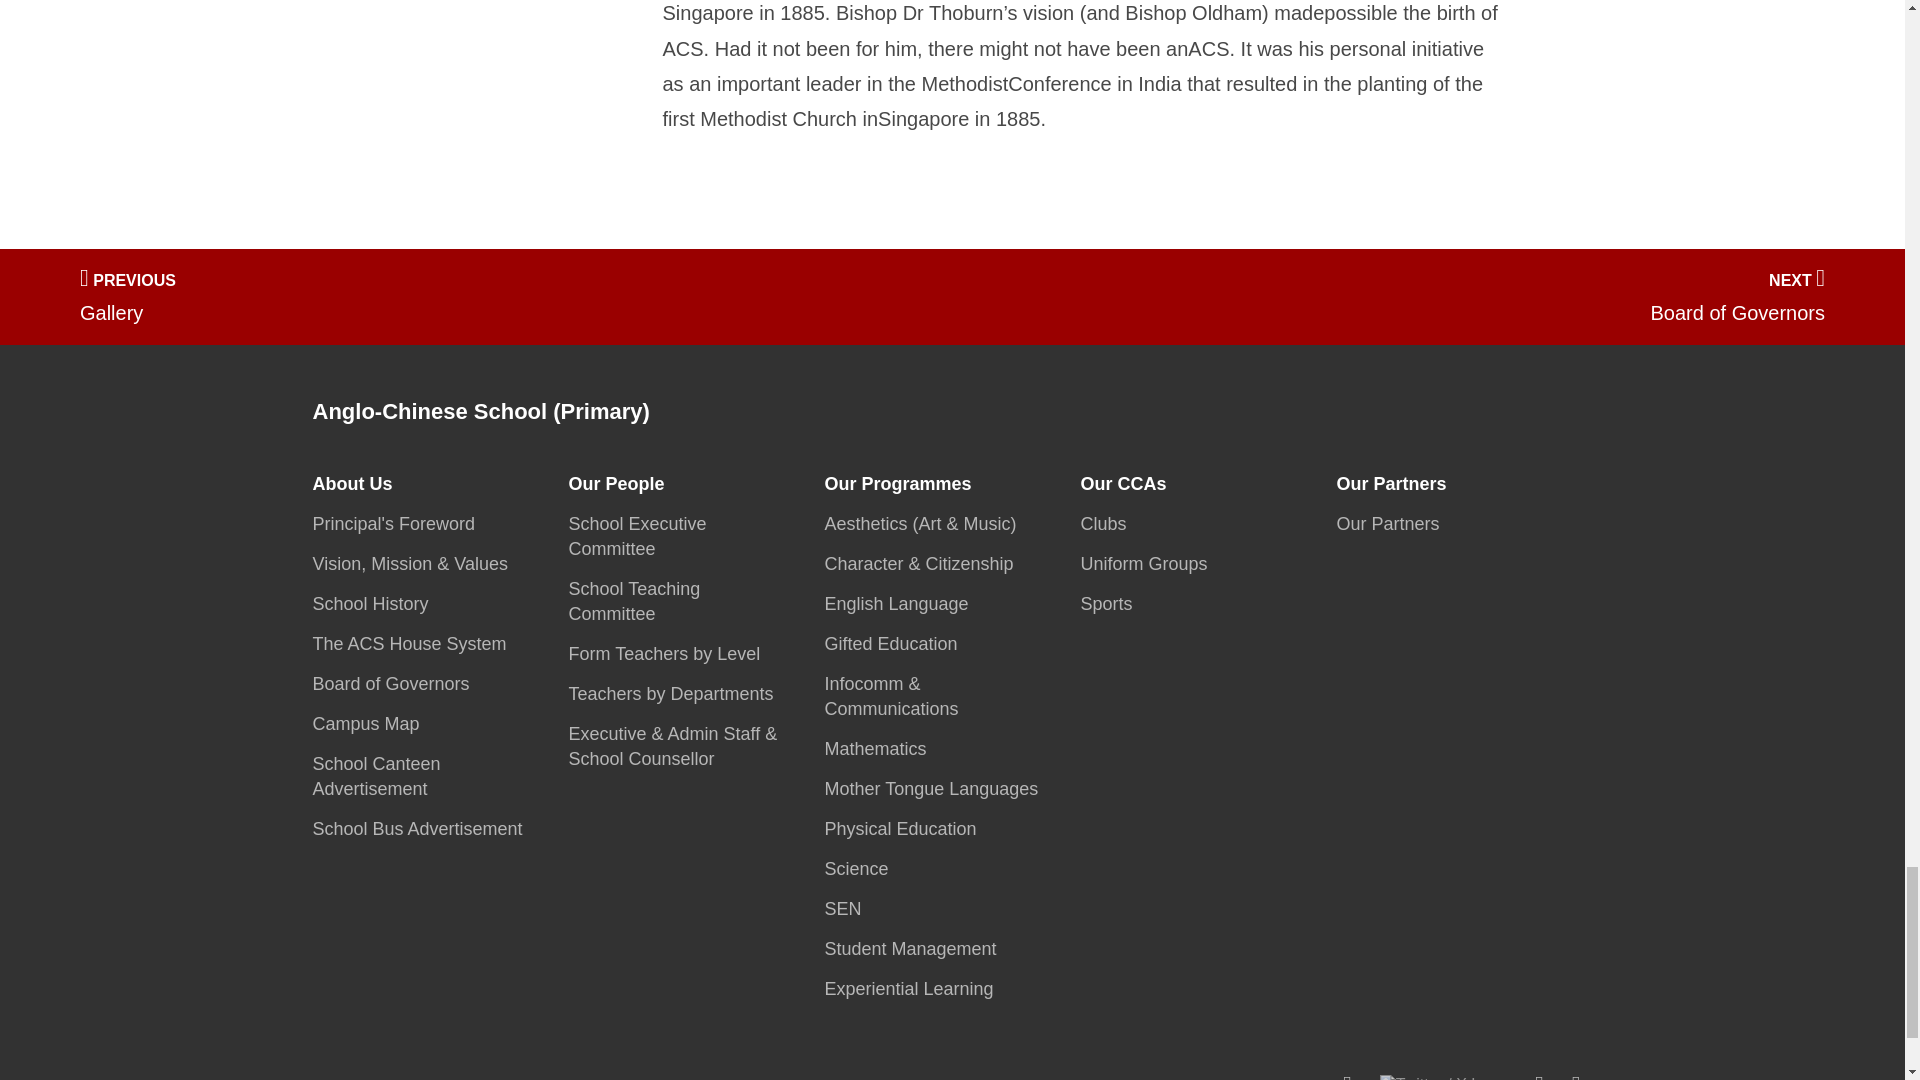  Describe the element at coordinates (1538, 1076) in the screenshot. I see `Instagram` at that location.